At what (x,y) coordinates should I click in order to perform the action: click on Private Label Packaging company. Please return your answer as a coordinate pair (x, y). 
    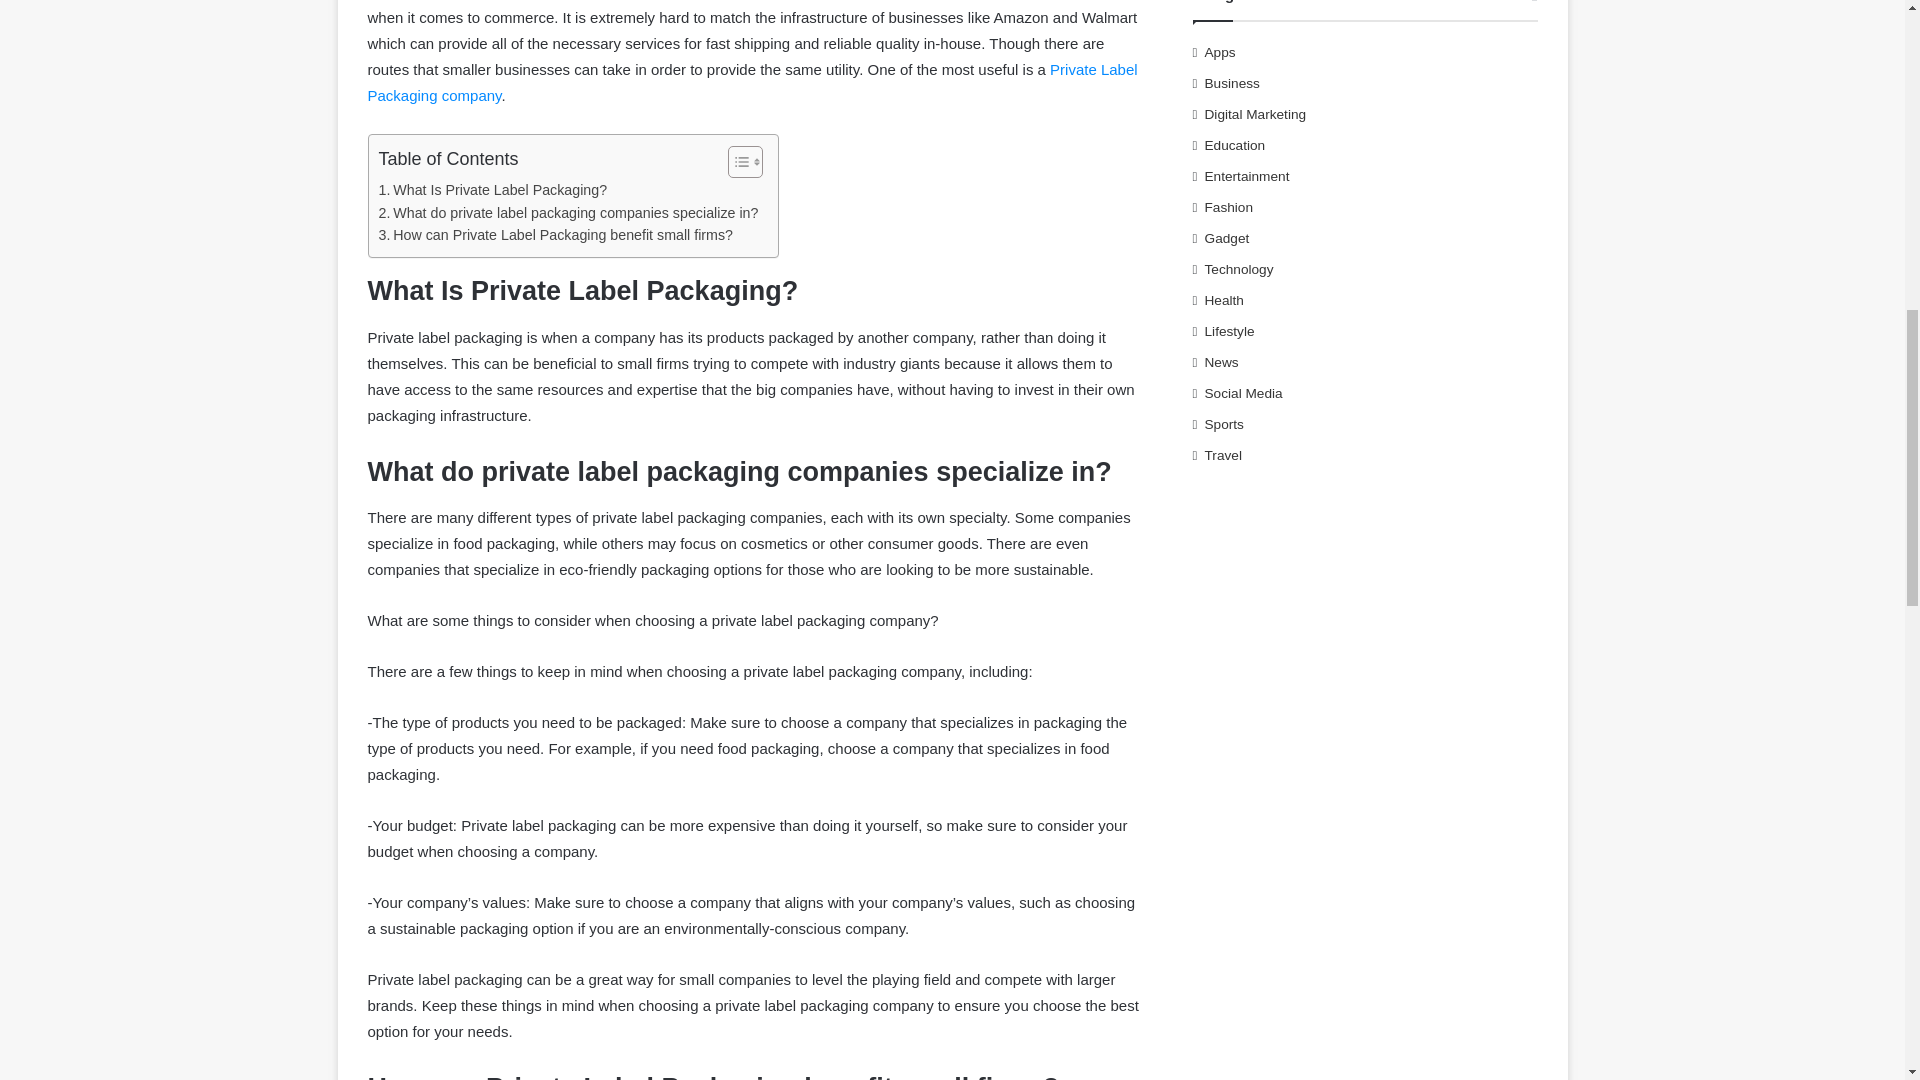
    Looking at the image, I should click on (753, 82).